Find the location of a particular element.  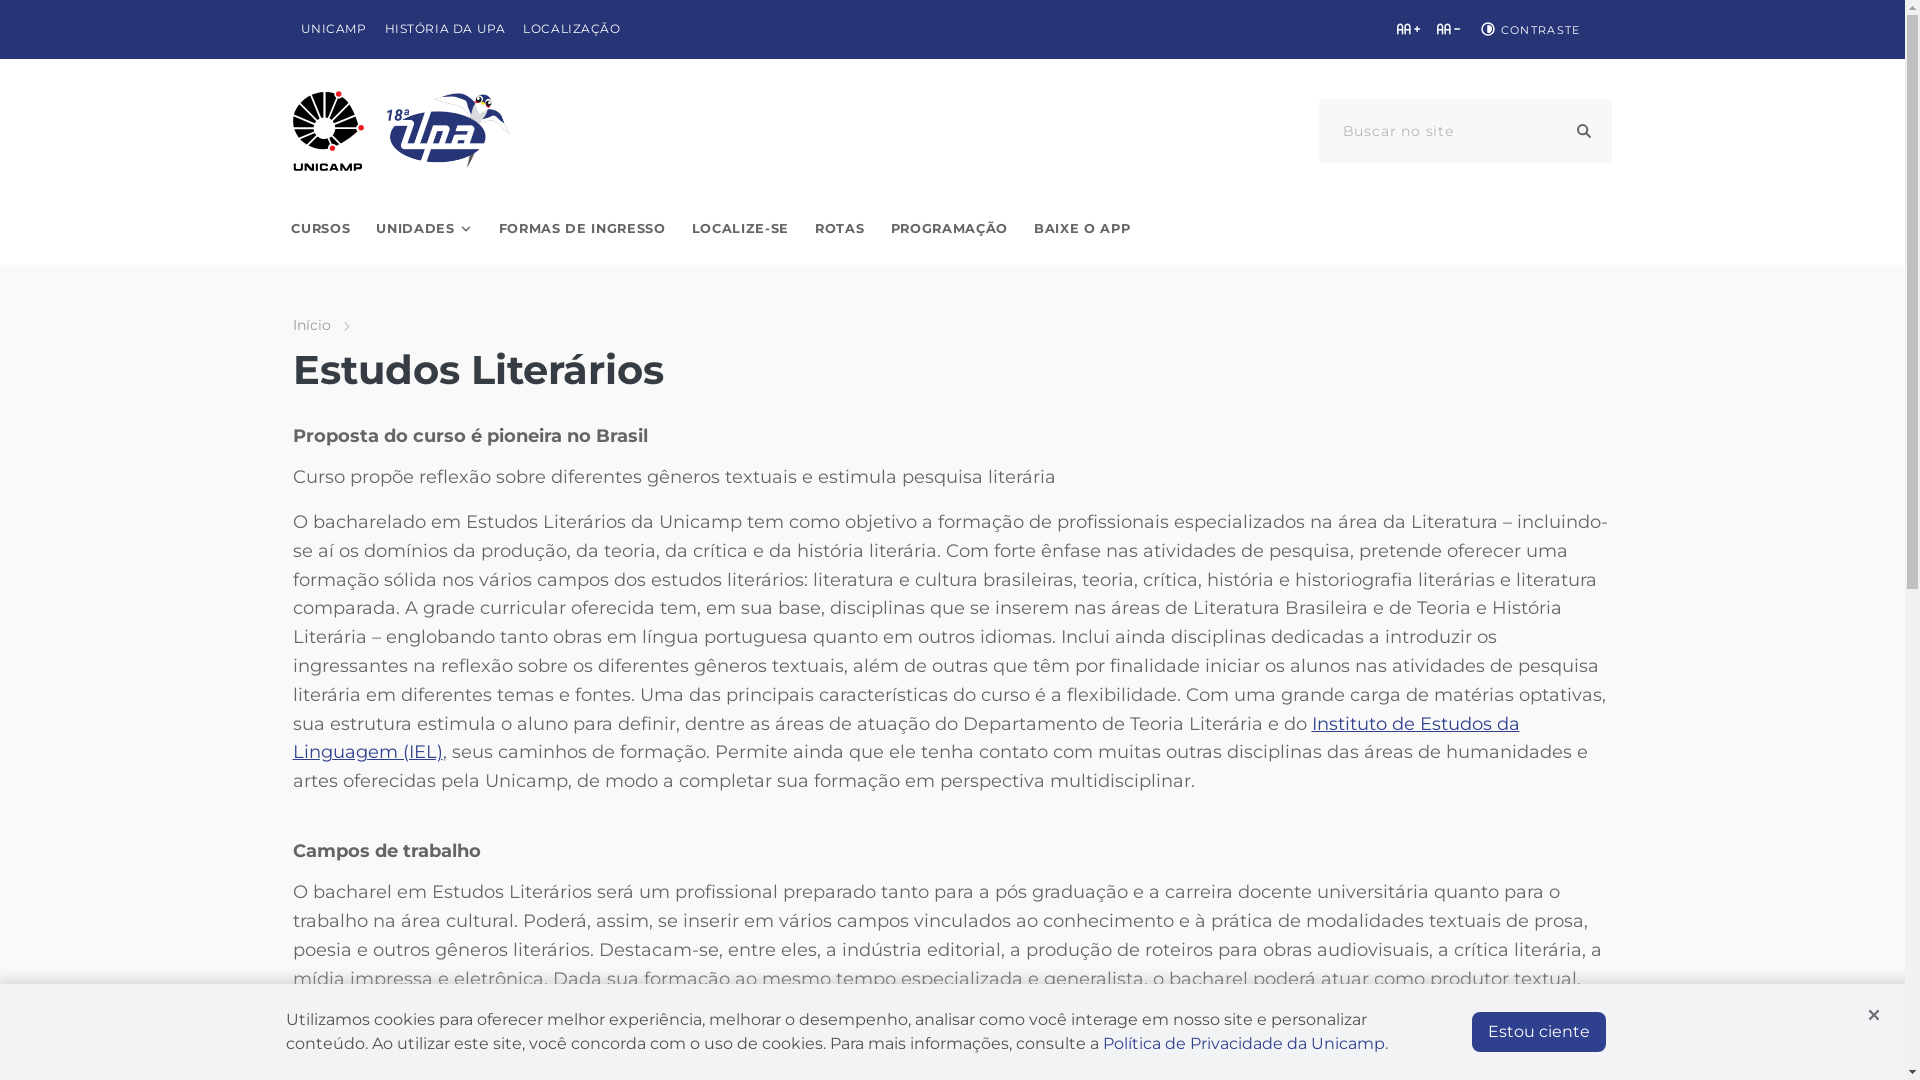

Aumentar fonte is located at coordinates (1408, 29).